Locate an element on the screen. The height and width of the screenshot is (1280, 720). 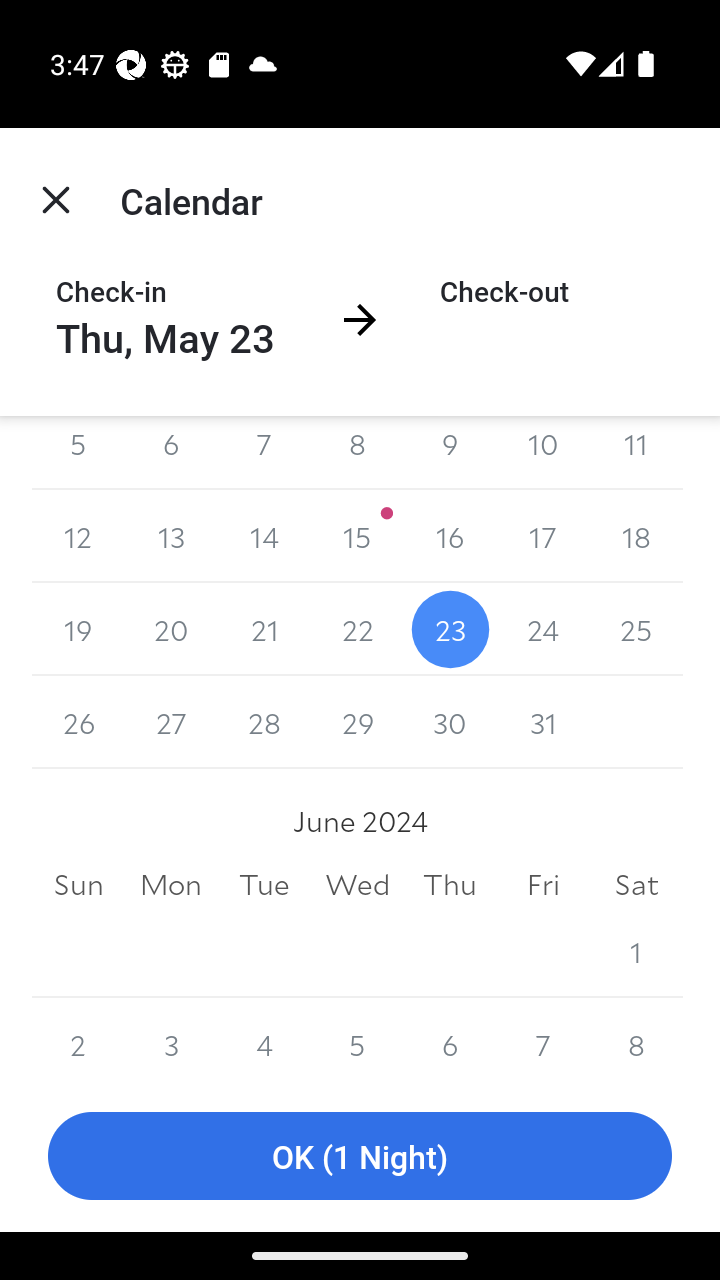
27 27 May 2024 is located at coordinates (172, 722).